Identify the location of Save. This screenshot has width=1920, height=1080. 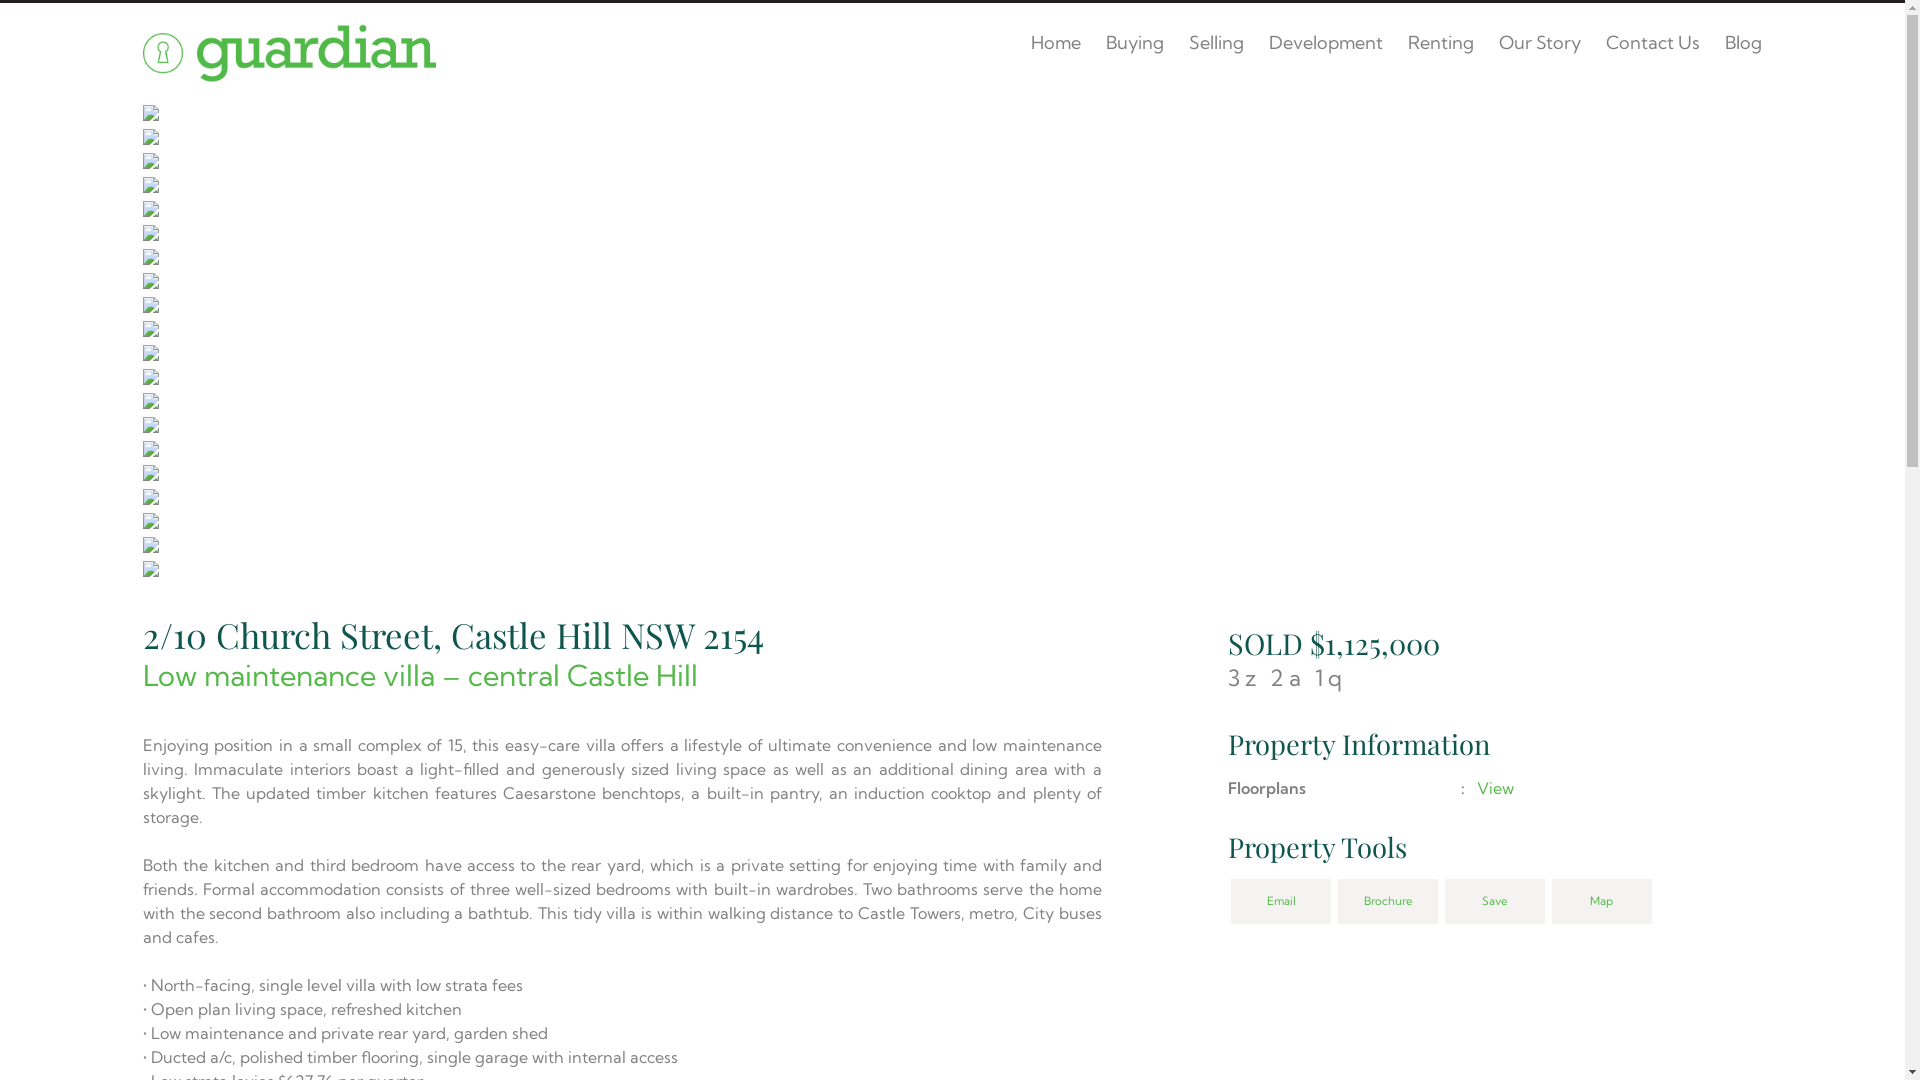
(1495, 902).